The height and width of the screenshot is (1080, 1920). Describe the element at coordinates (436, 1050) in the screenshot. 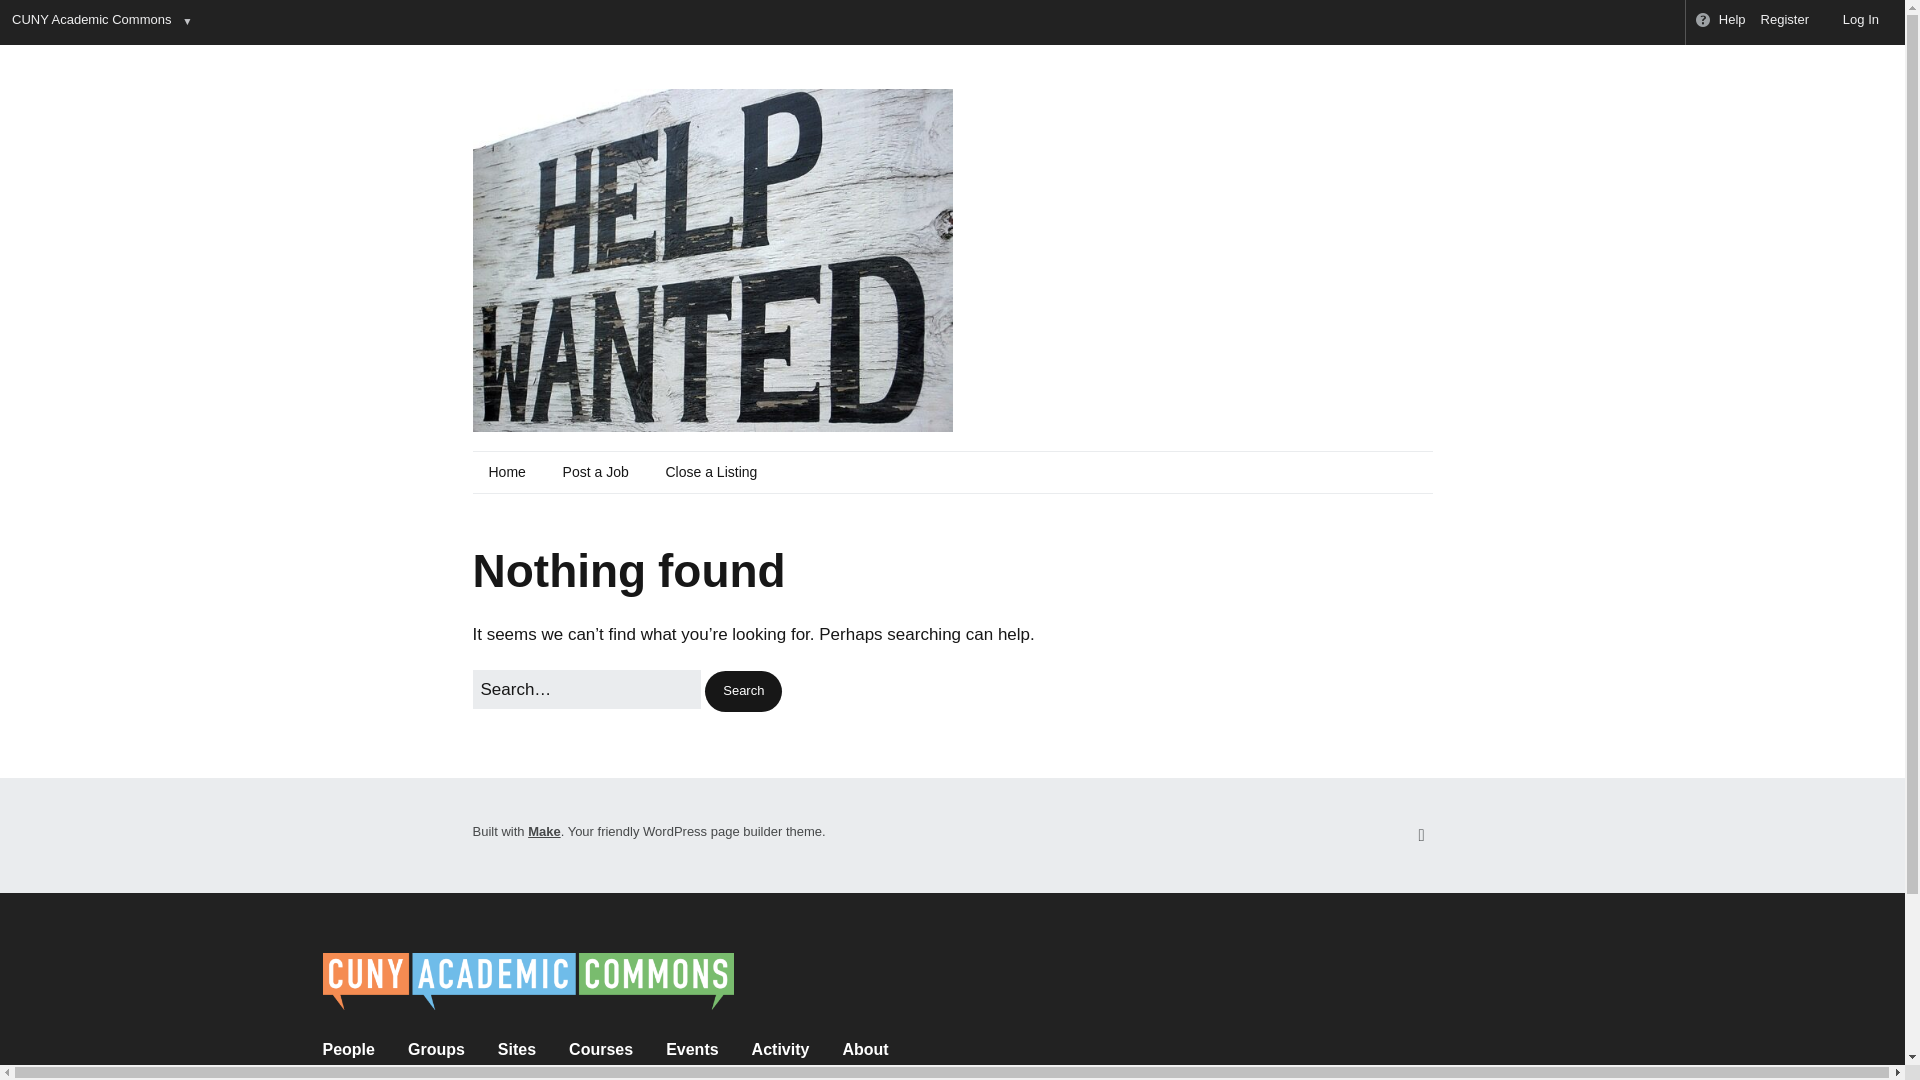

I see `Groups` at that location.